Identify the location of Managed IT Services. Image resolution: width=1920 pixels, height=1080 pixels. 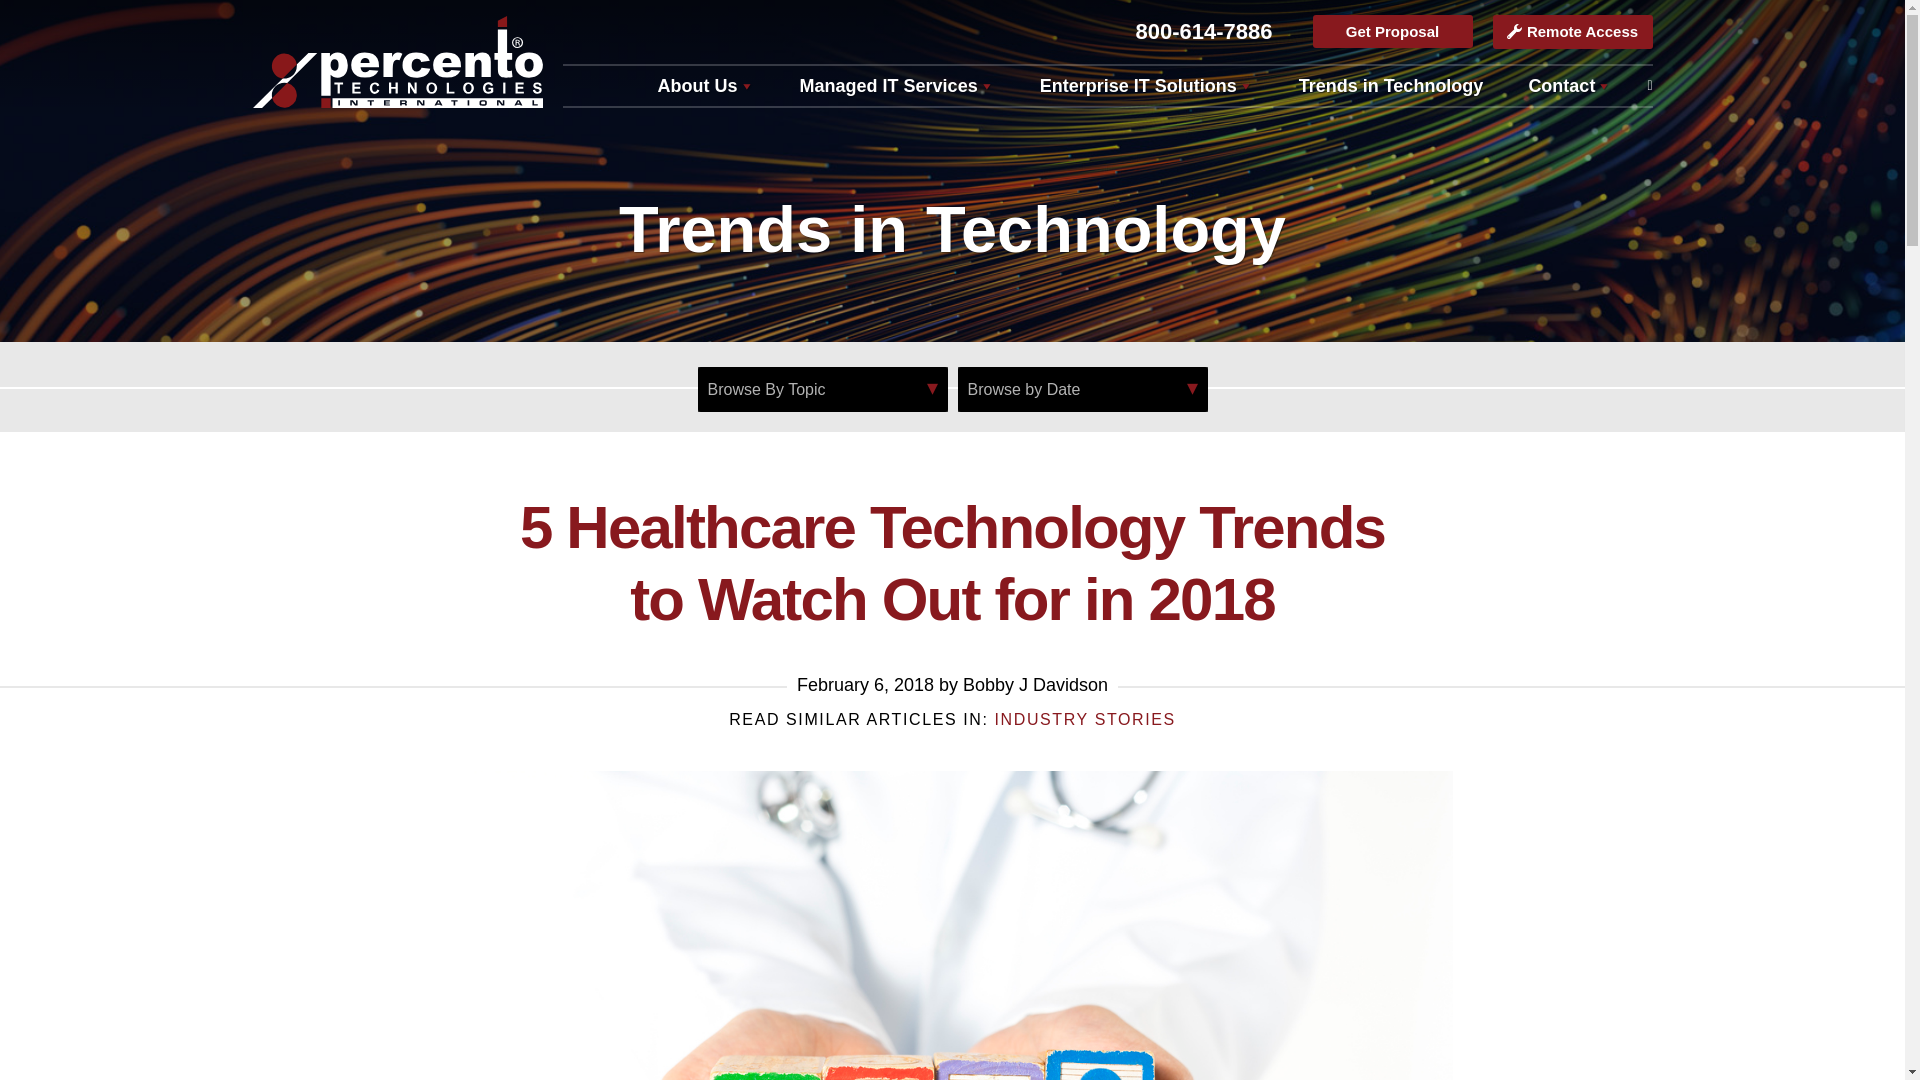
(896, 85).